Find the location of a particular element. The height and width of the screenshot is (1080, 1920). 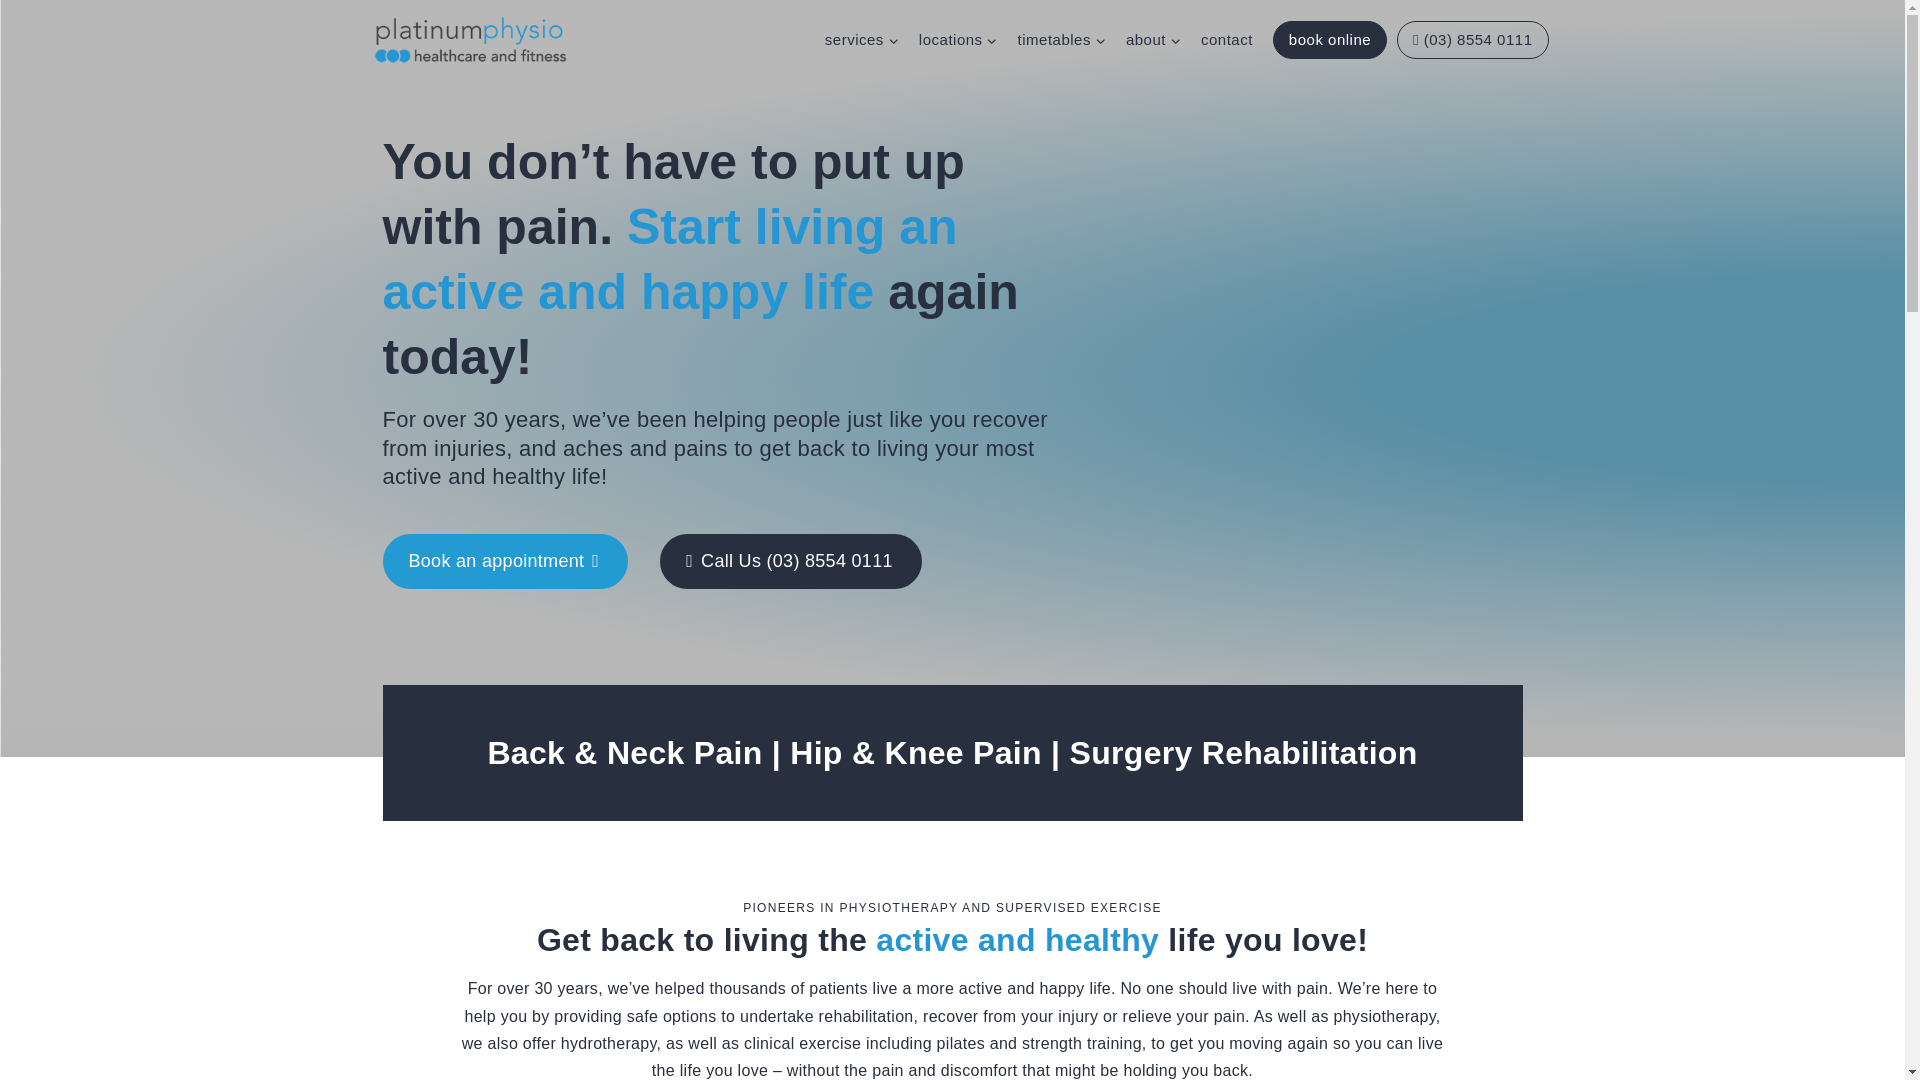

about is located at coordinates (1152, 40).